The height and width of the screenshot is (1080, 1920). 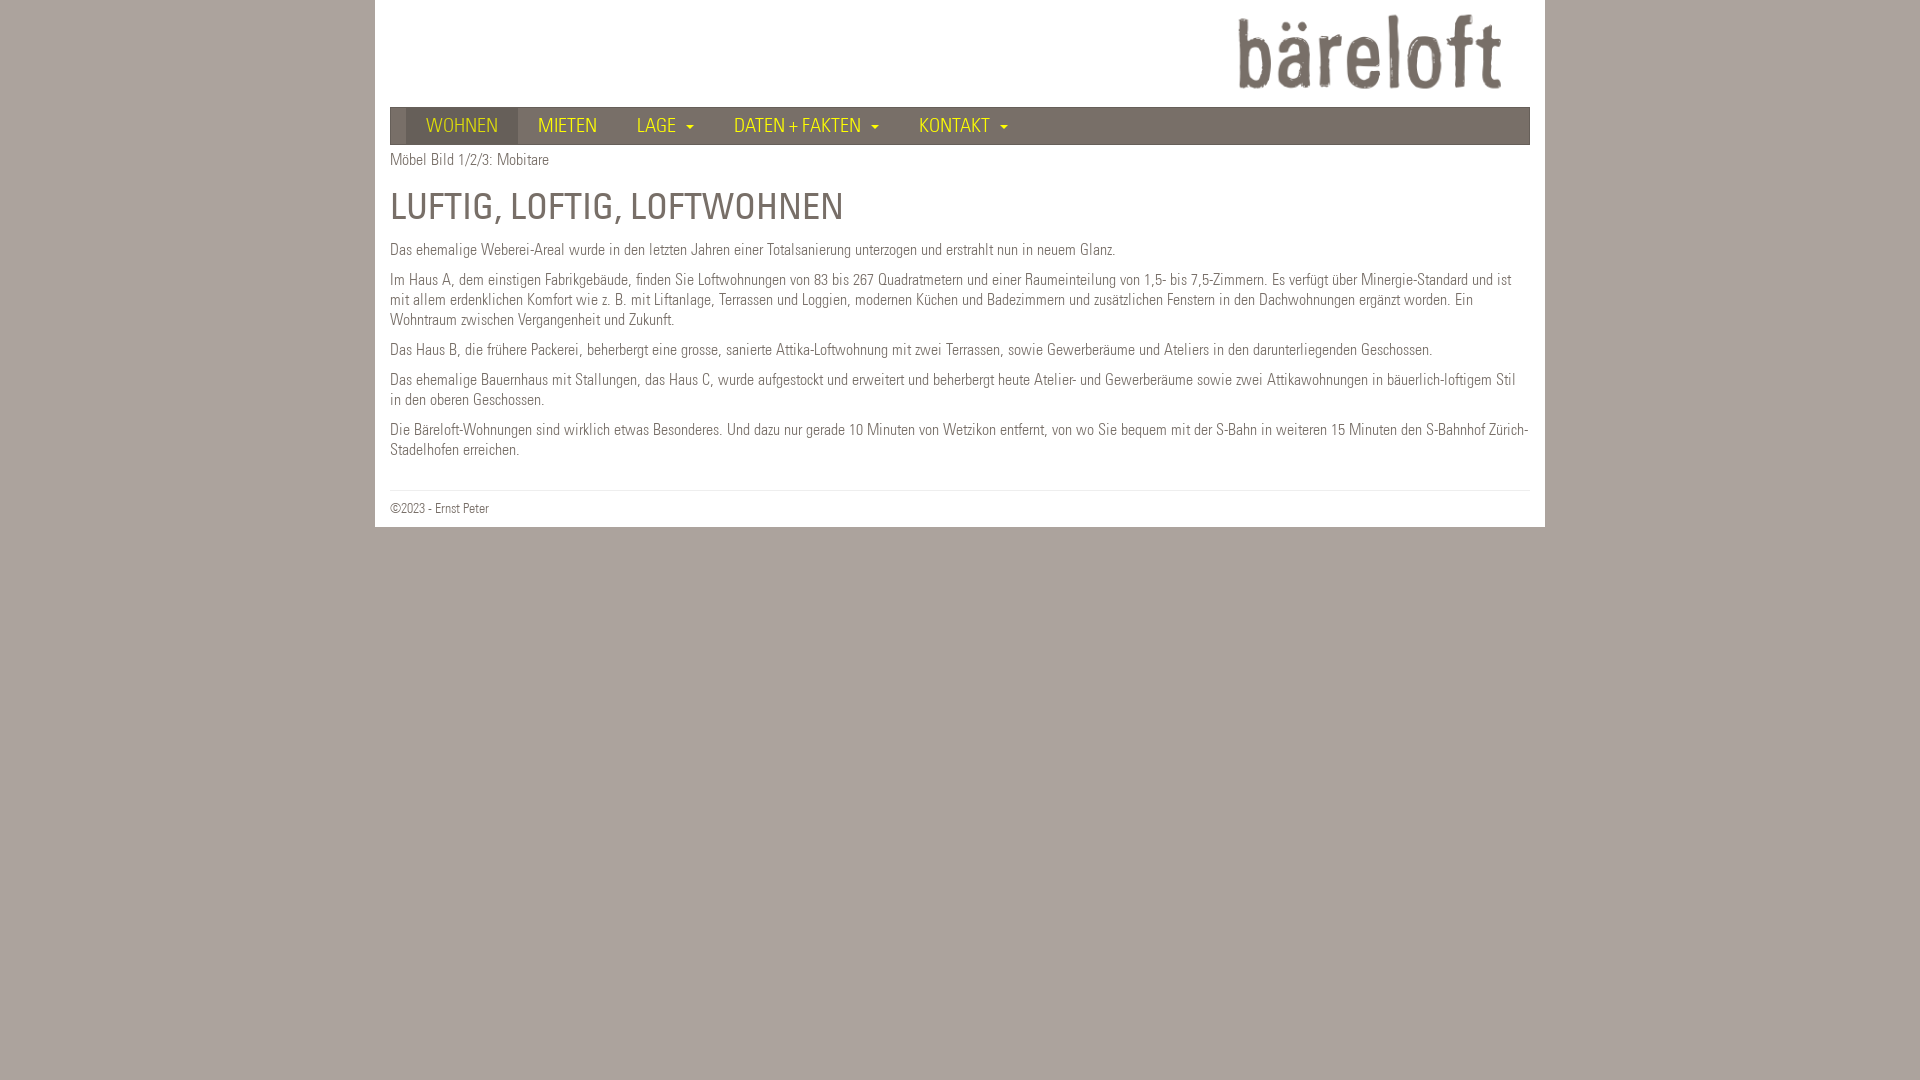 What do you see at coordinates (964, 126) in the screenshot?
I see `KONTAKT` at bounding box center [964, 126].